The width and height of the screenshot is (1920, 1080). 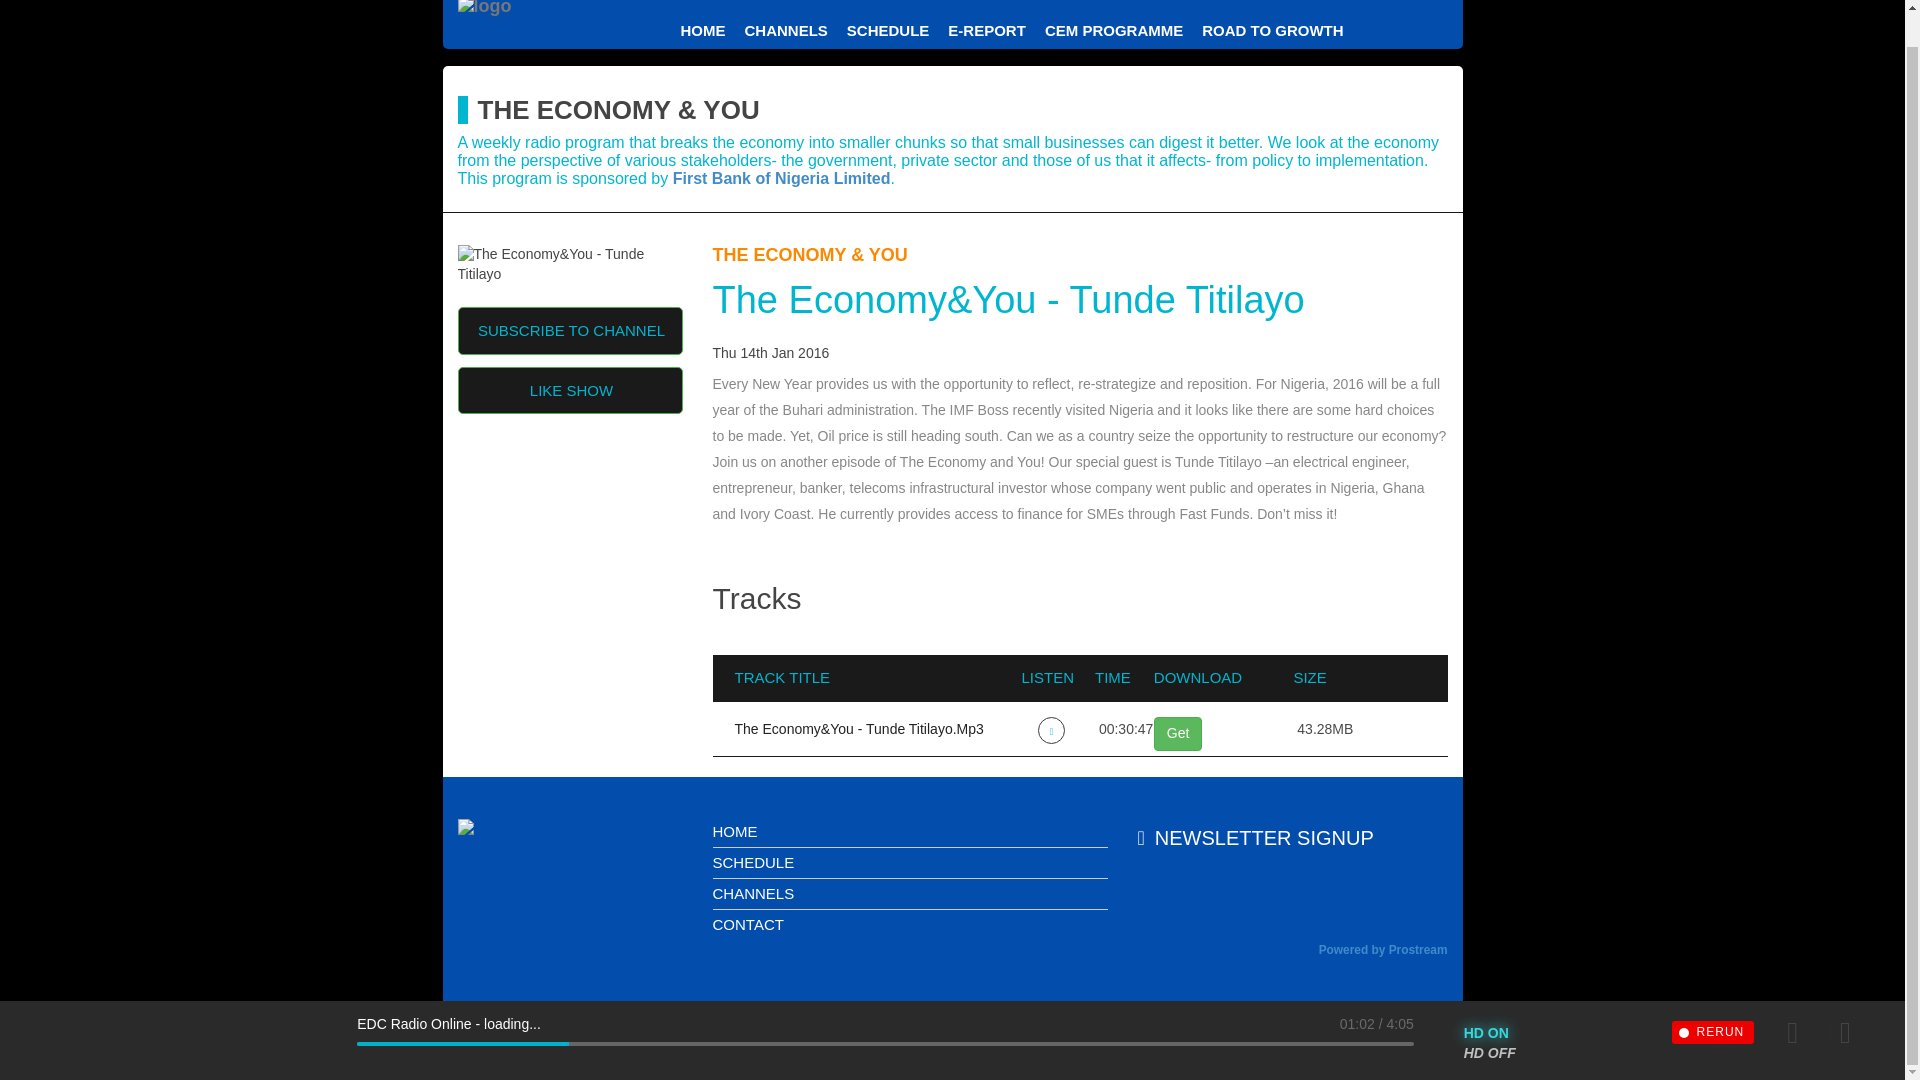 I want to click on CEM PROGRAMME, so click(x=1113, y=30).